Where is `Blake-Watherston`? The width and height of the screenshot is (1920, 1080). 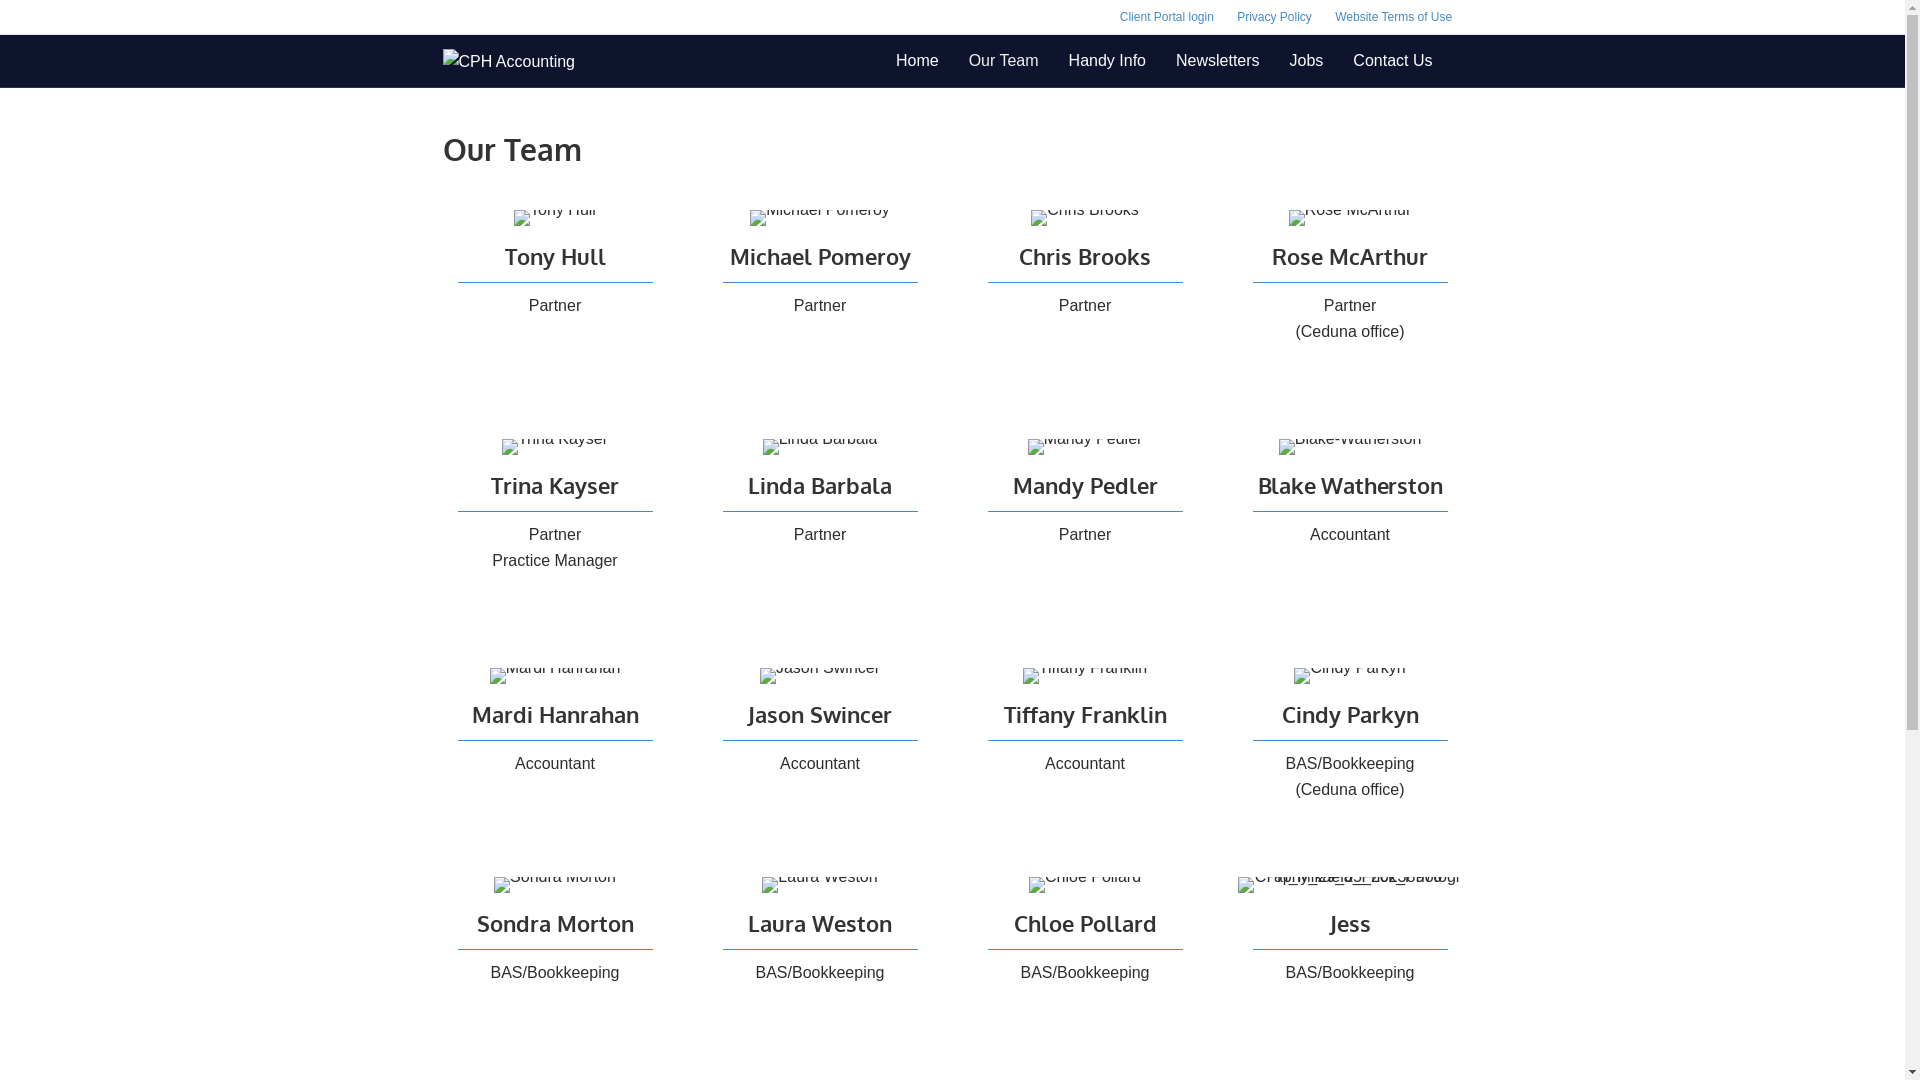
Blake-Watherston is located at coordinates (1350, 447).